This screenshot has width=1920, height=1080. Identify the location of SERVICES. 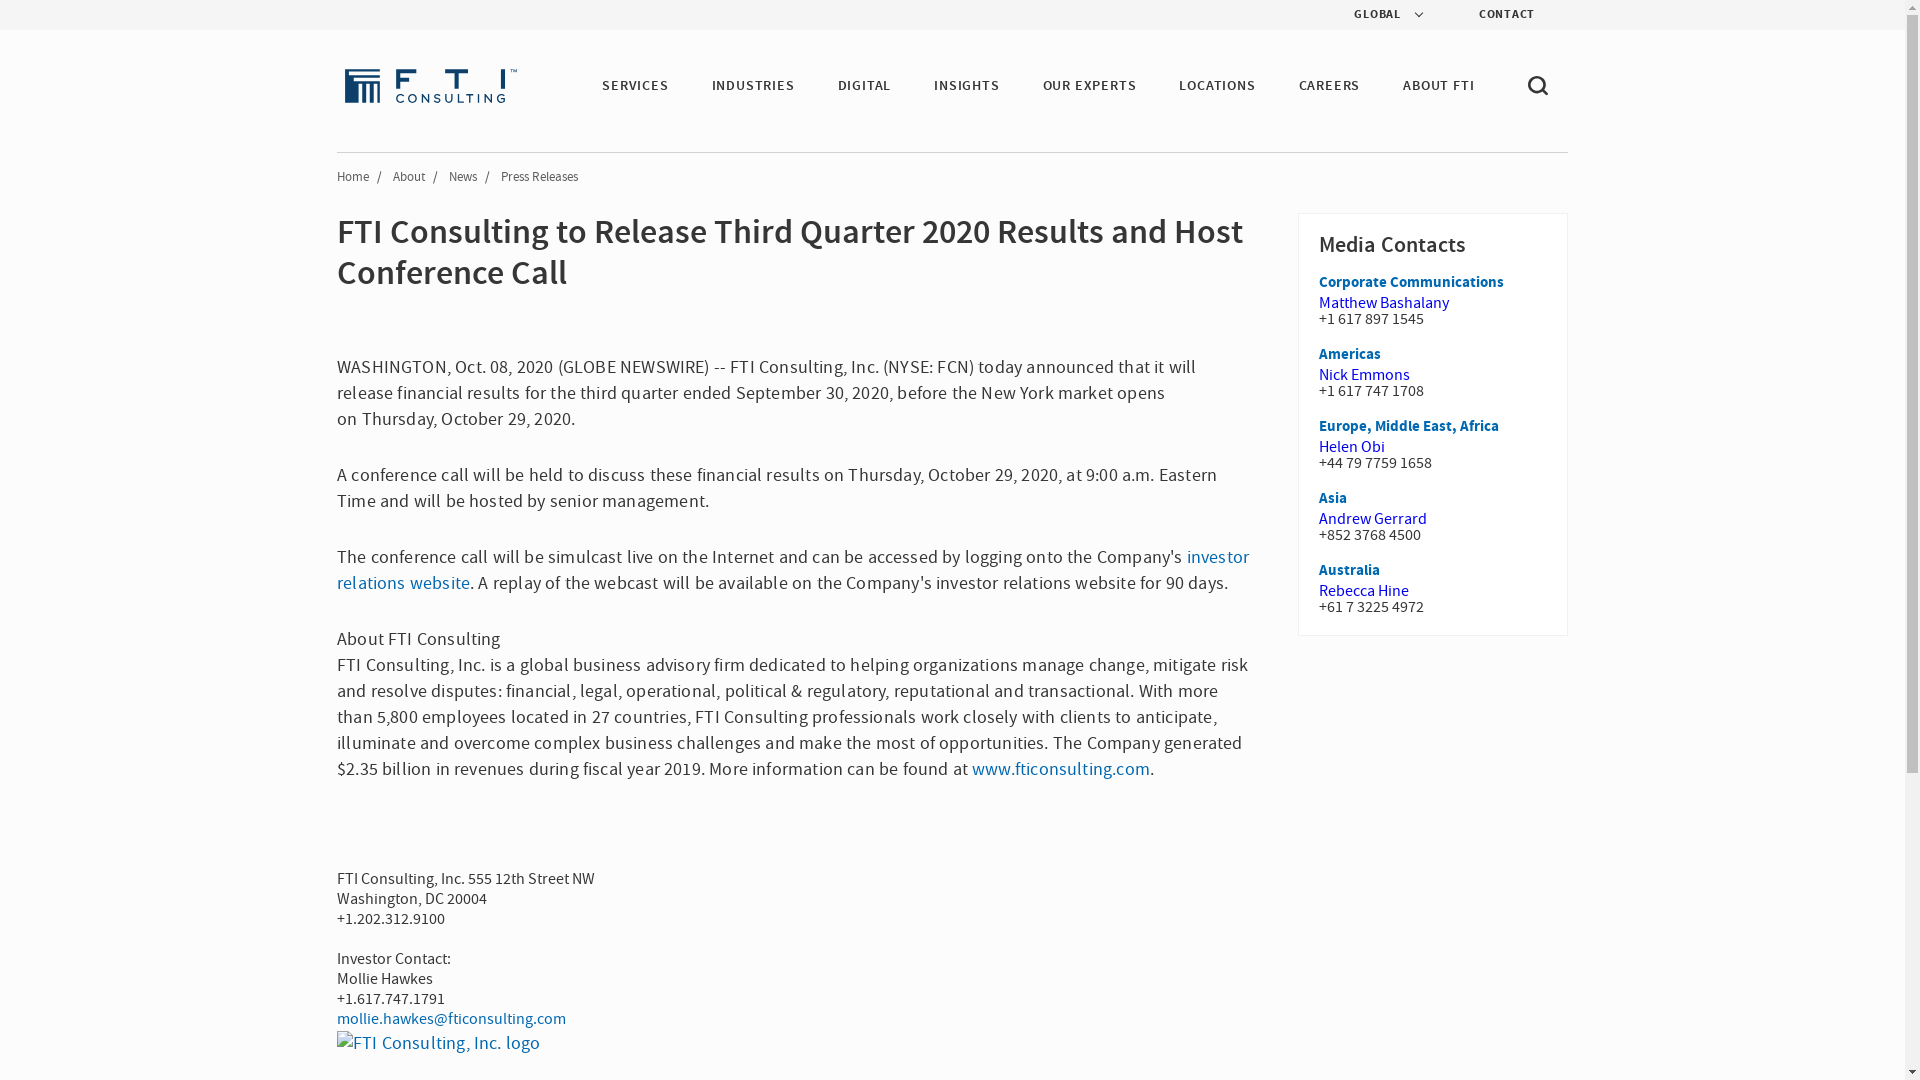
(635, 86).